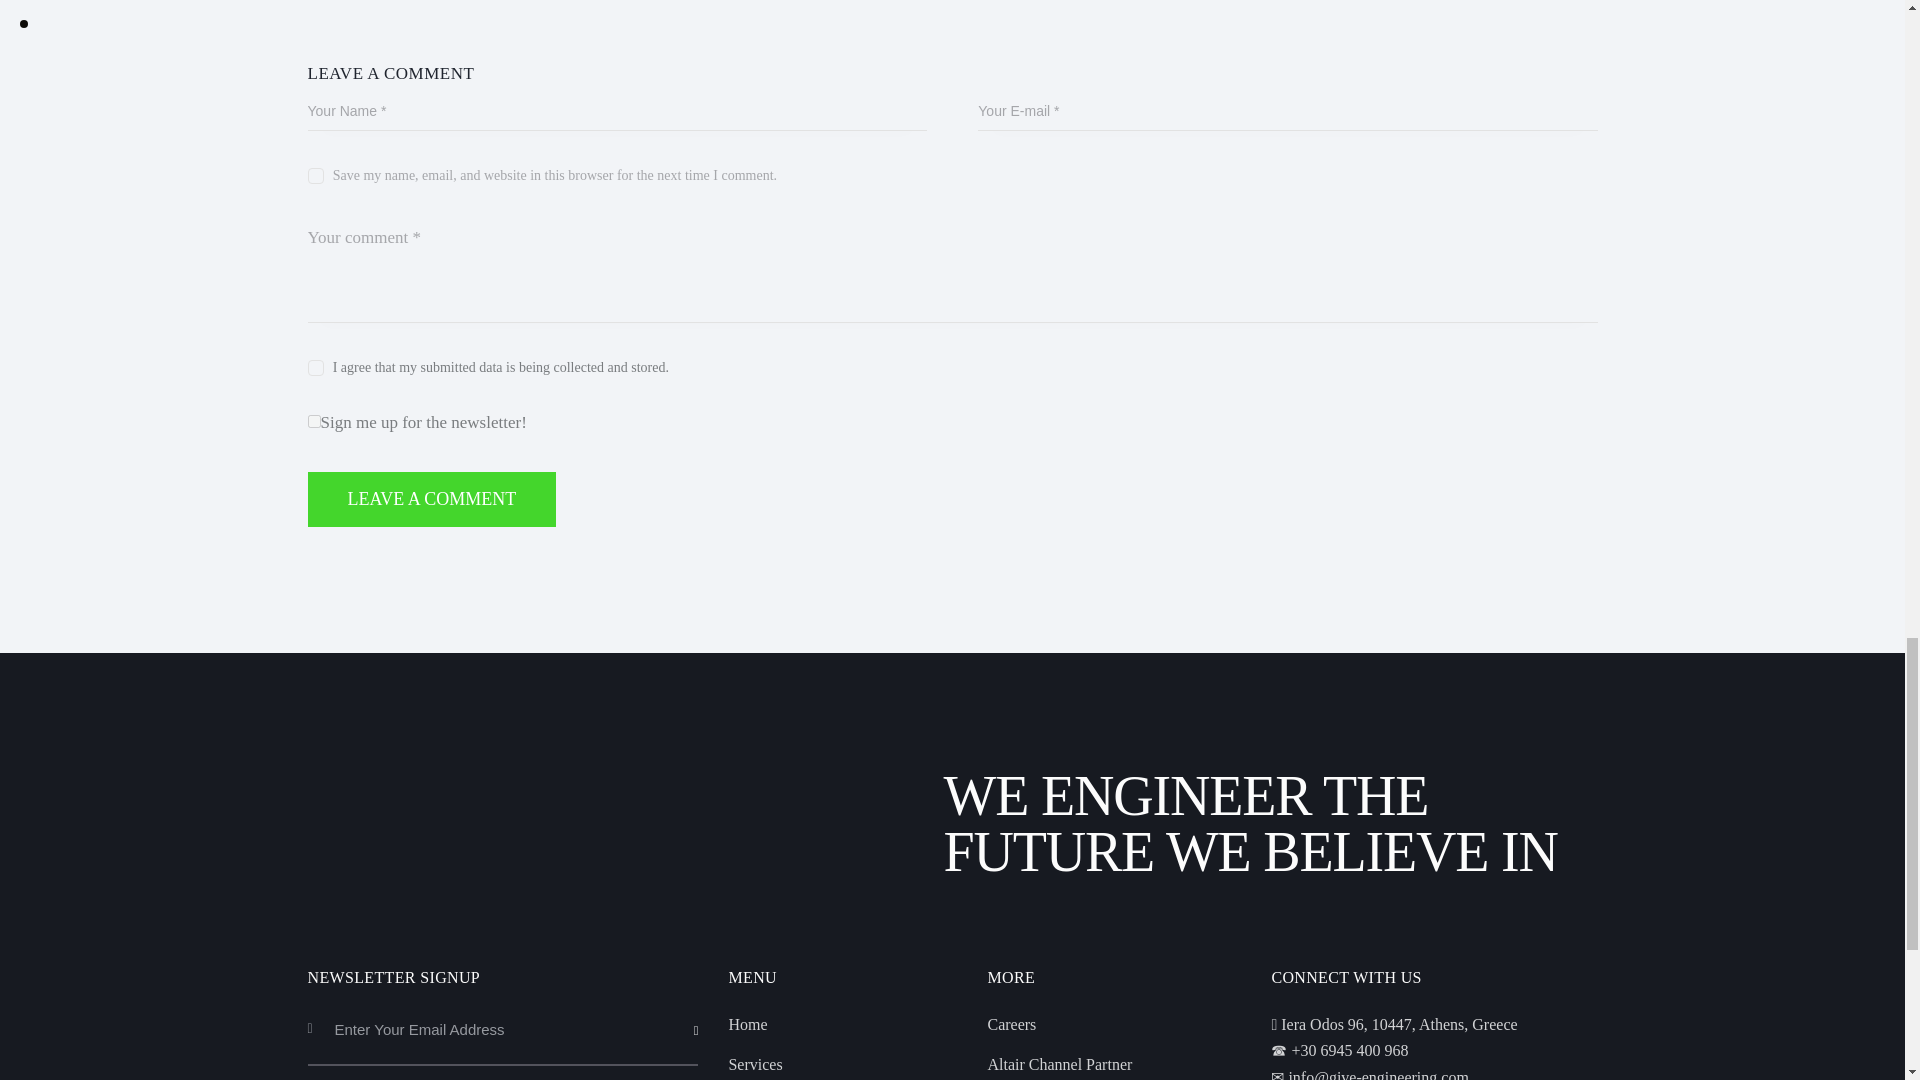 The width and height of the screenshot is (1920, 1080). I want to click on 1, so click(704, 1002).